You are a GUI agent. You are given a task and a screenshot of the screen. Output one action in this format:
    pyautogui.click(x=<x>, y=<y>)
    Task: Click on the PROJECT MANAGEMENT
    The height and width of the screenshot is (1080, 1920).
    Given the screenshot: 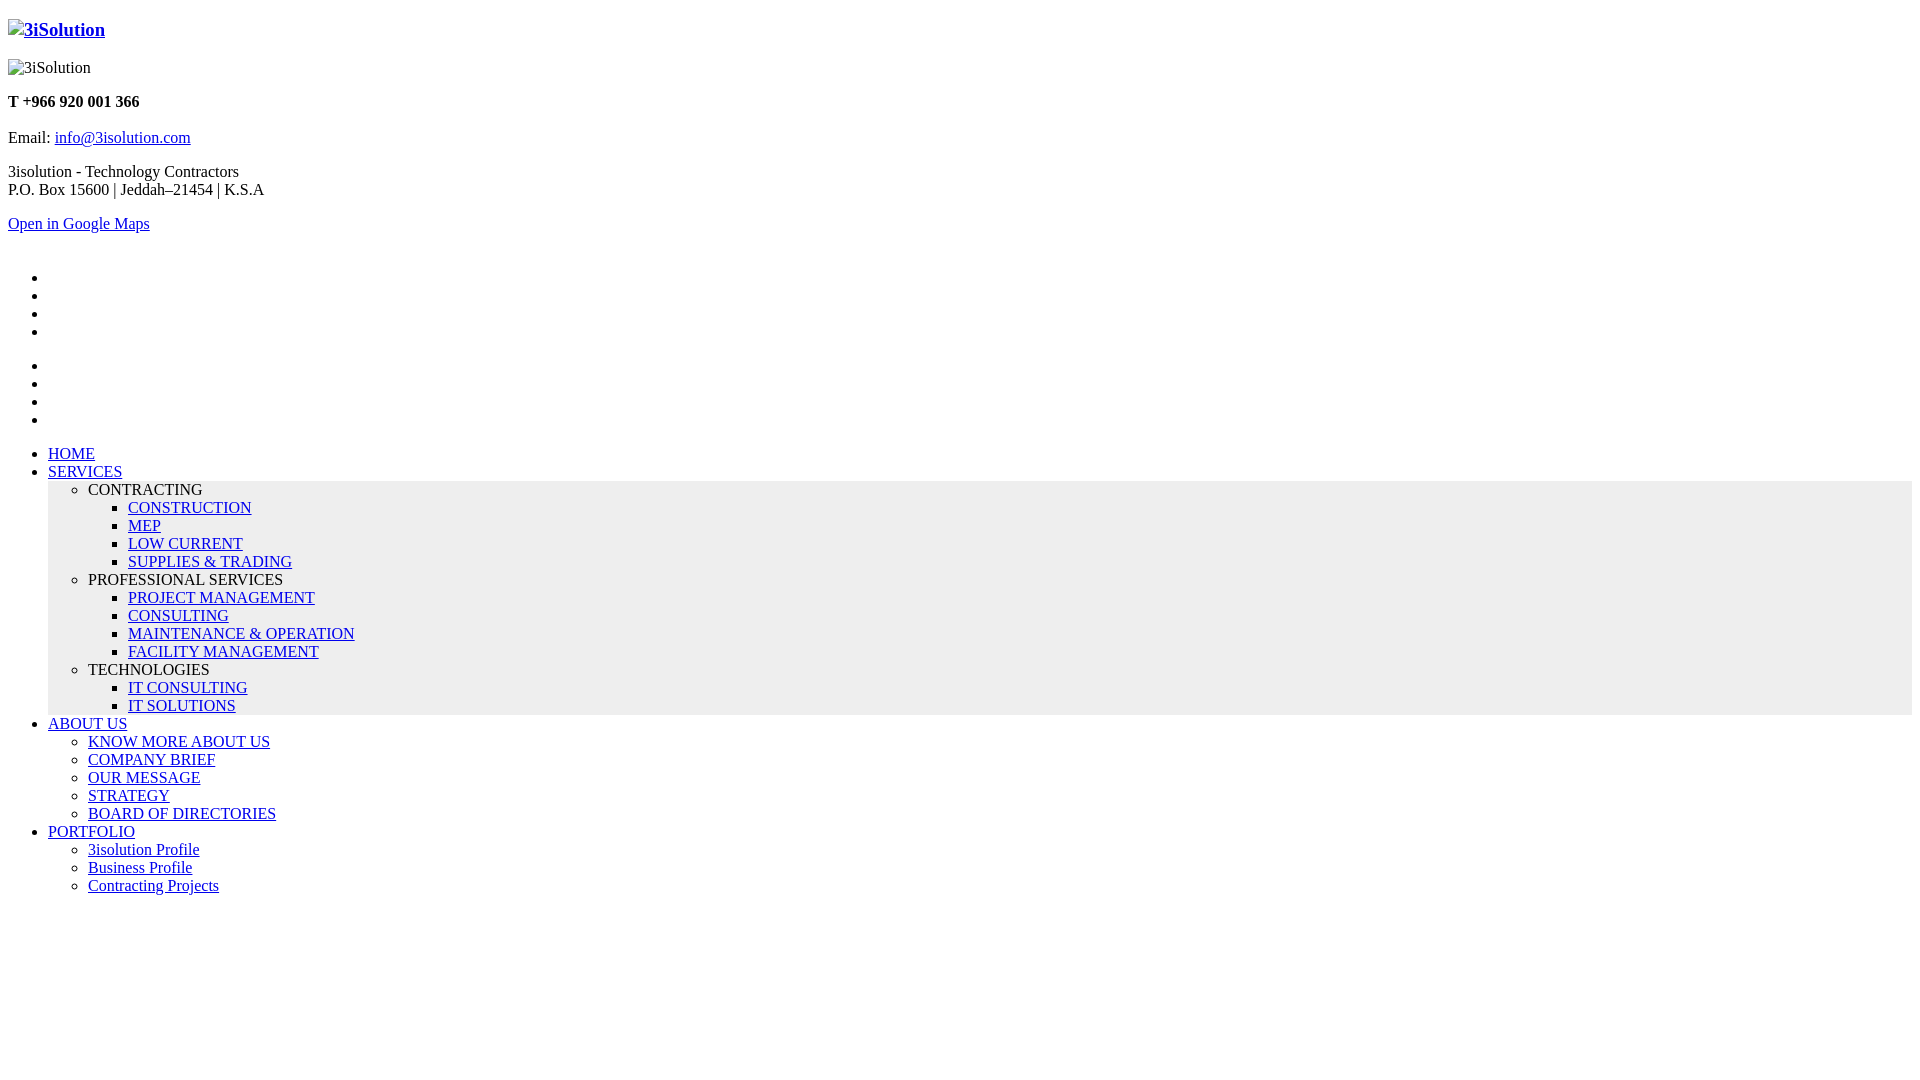 What is the action you would take?
    pyautogui.click(x=222, y=598)
    